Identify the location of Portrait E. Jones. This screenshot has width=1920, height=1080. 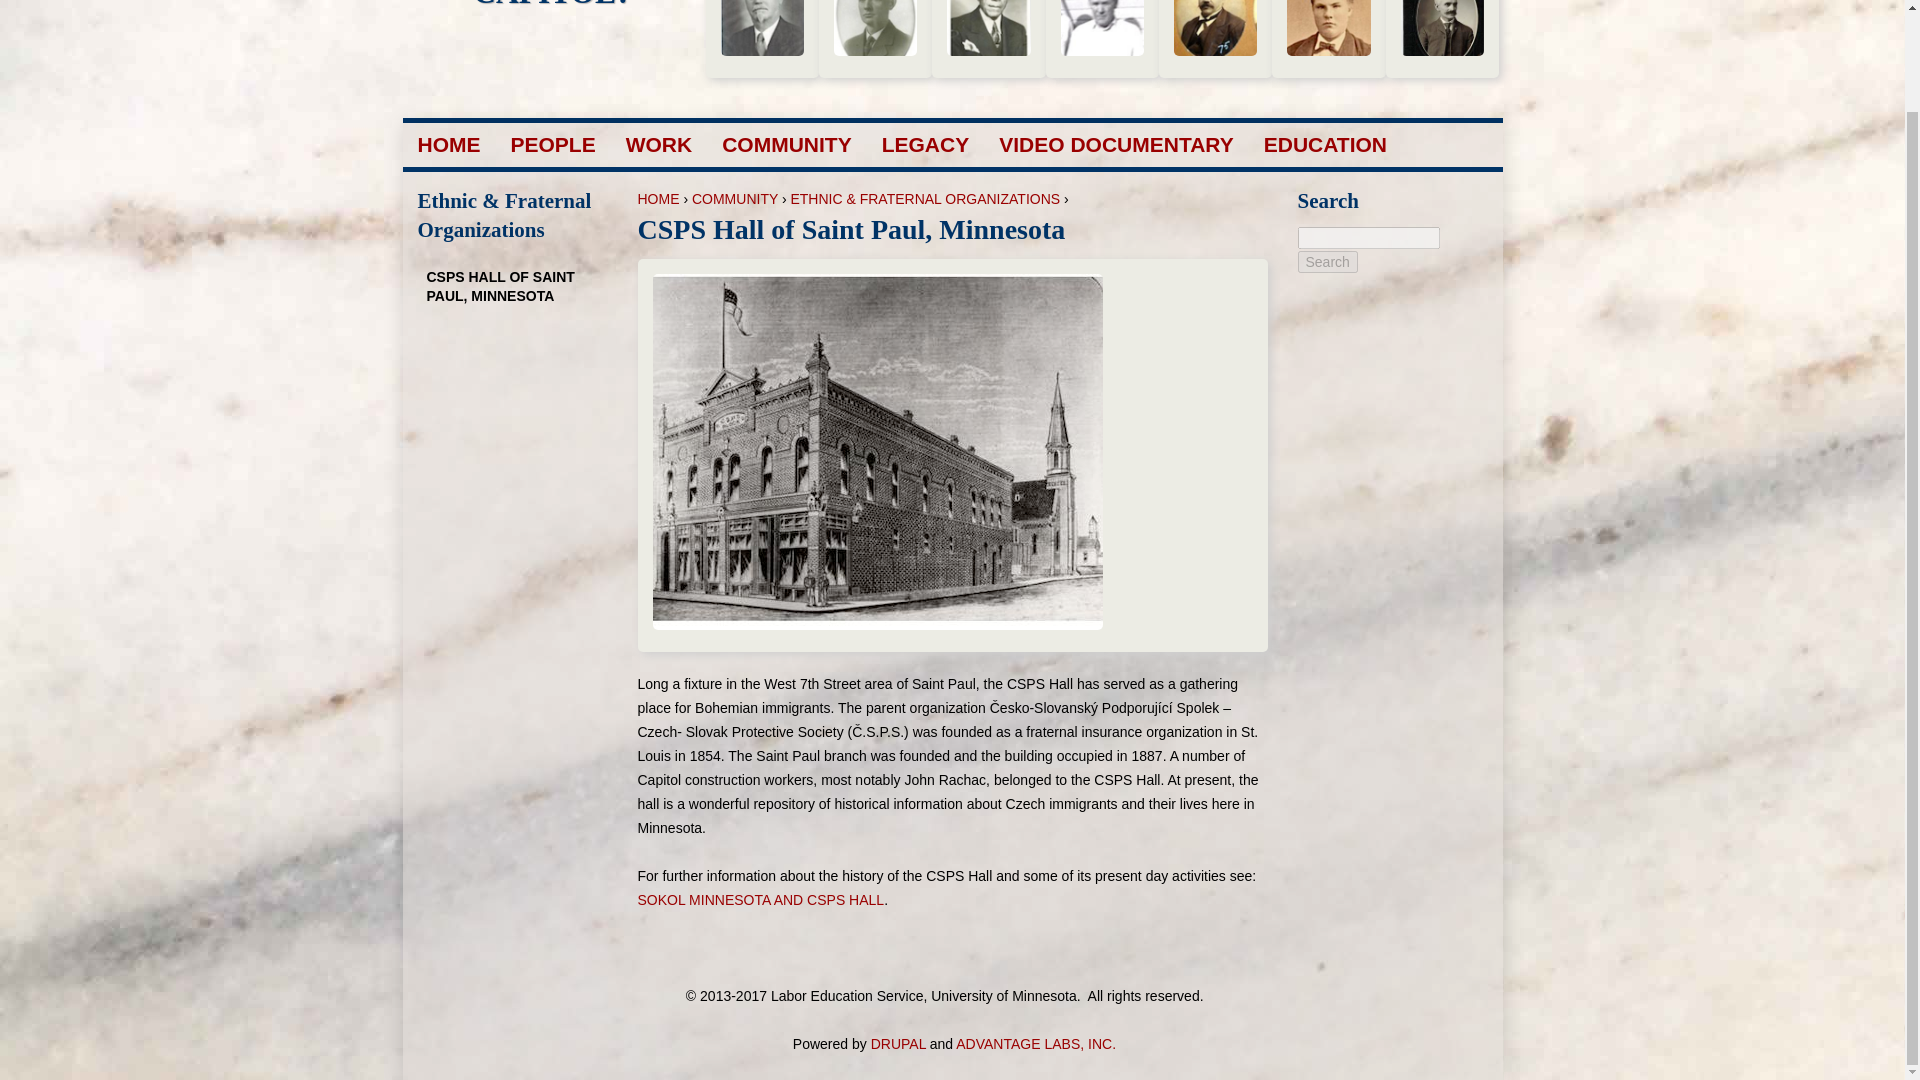
(988, 28).